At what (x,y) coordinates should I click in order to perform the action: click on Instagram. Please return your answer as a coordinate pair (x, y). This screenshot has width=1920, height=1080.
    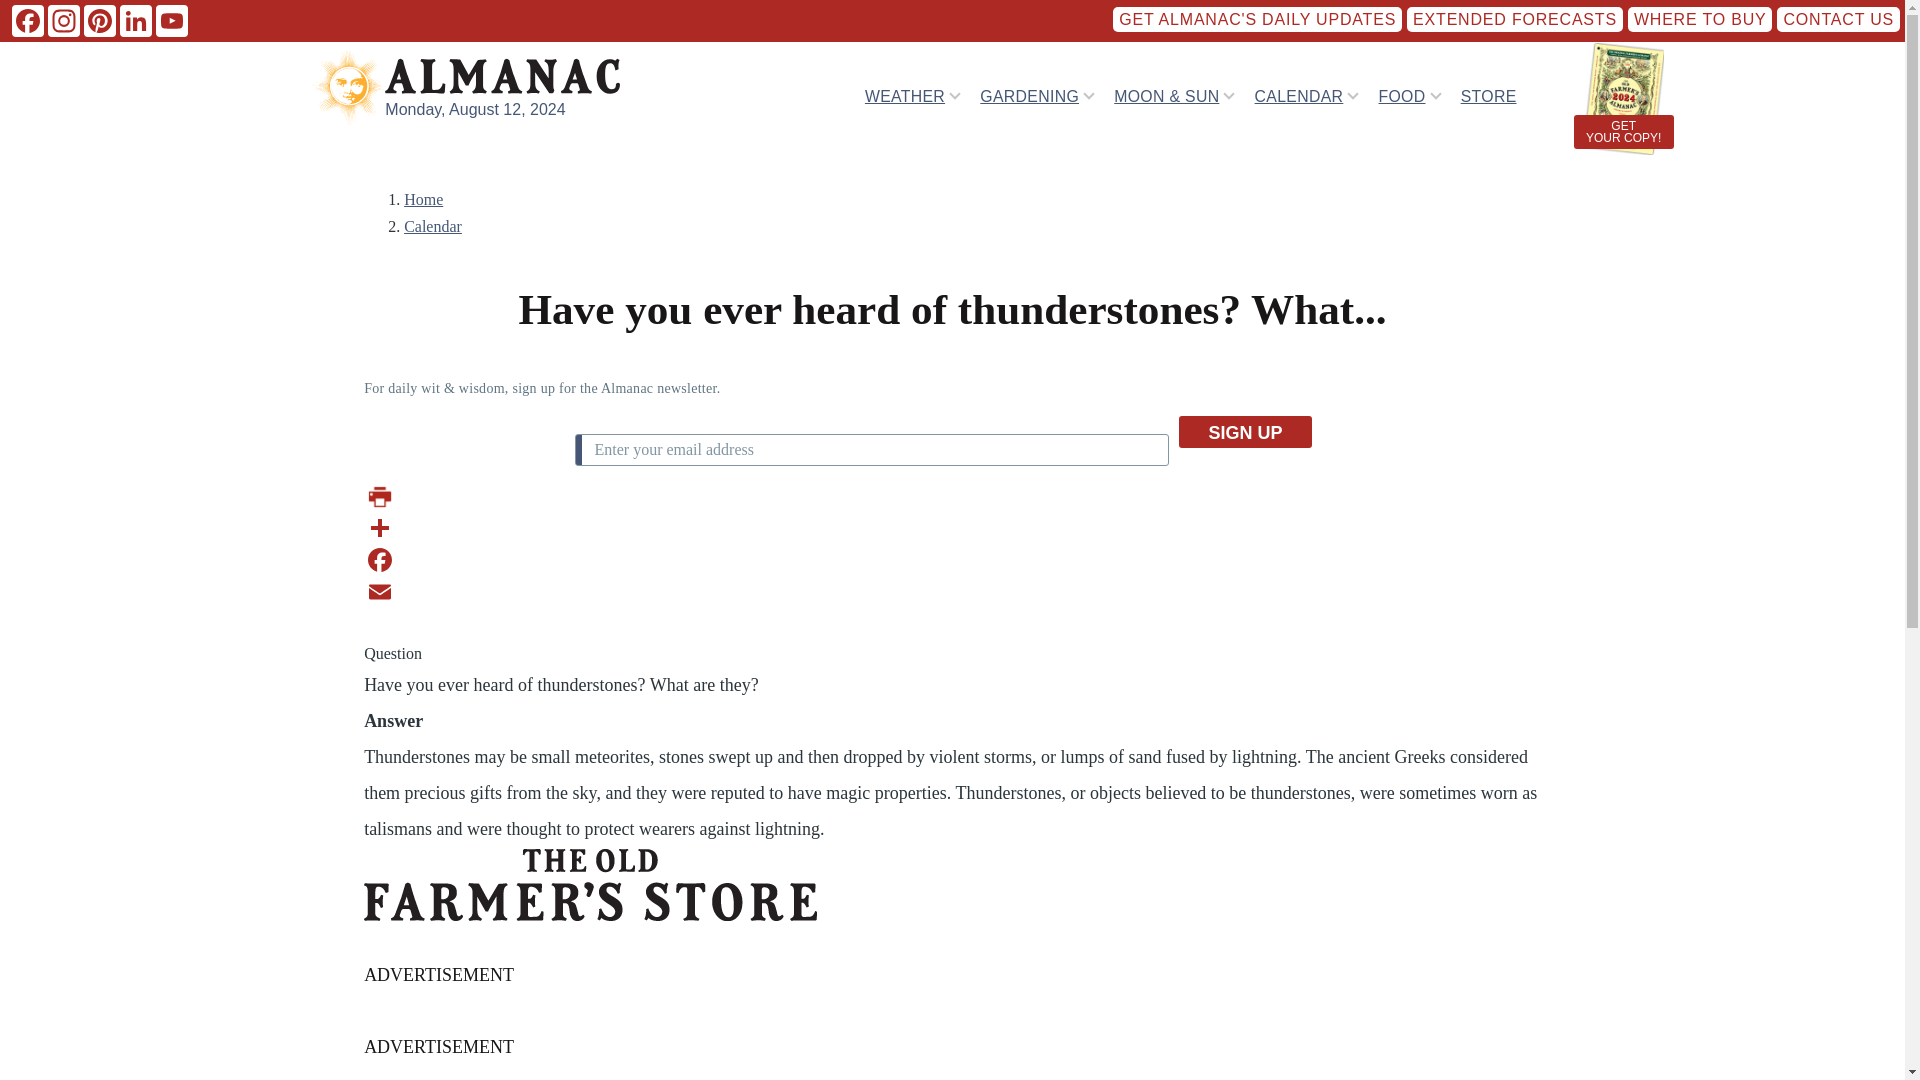
    Looking at the image, I should click on (64, 20).